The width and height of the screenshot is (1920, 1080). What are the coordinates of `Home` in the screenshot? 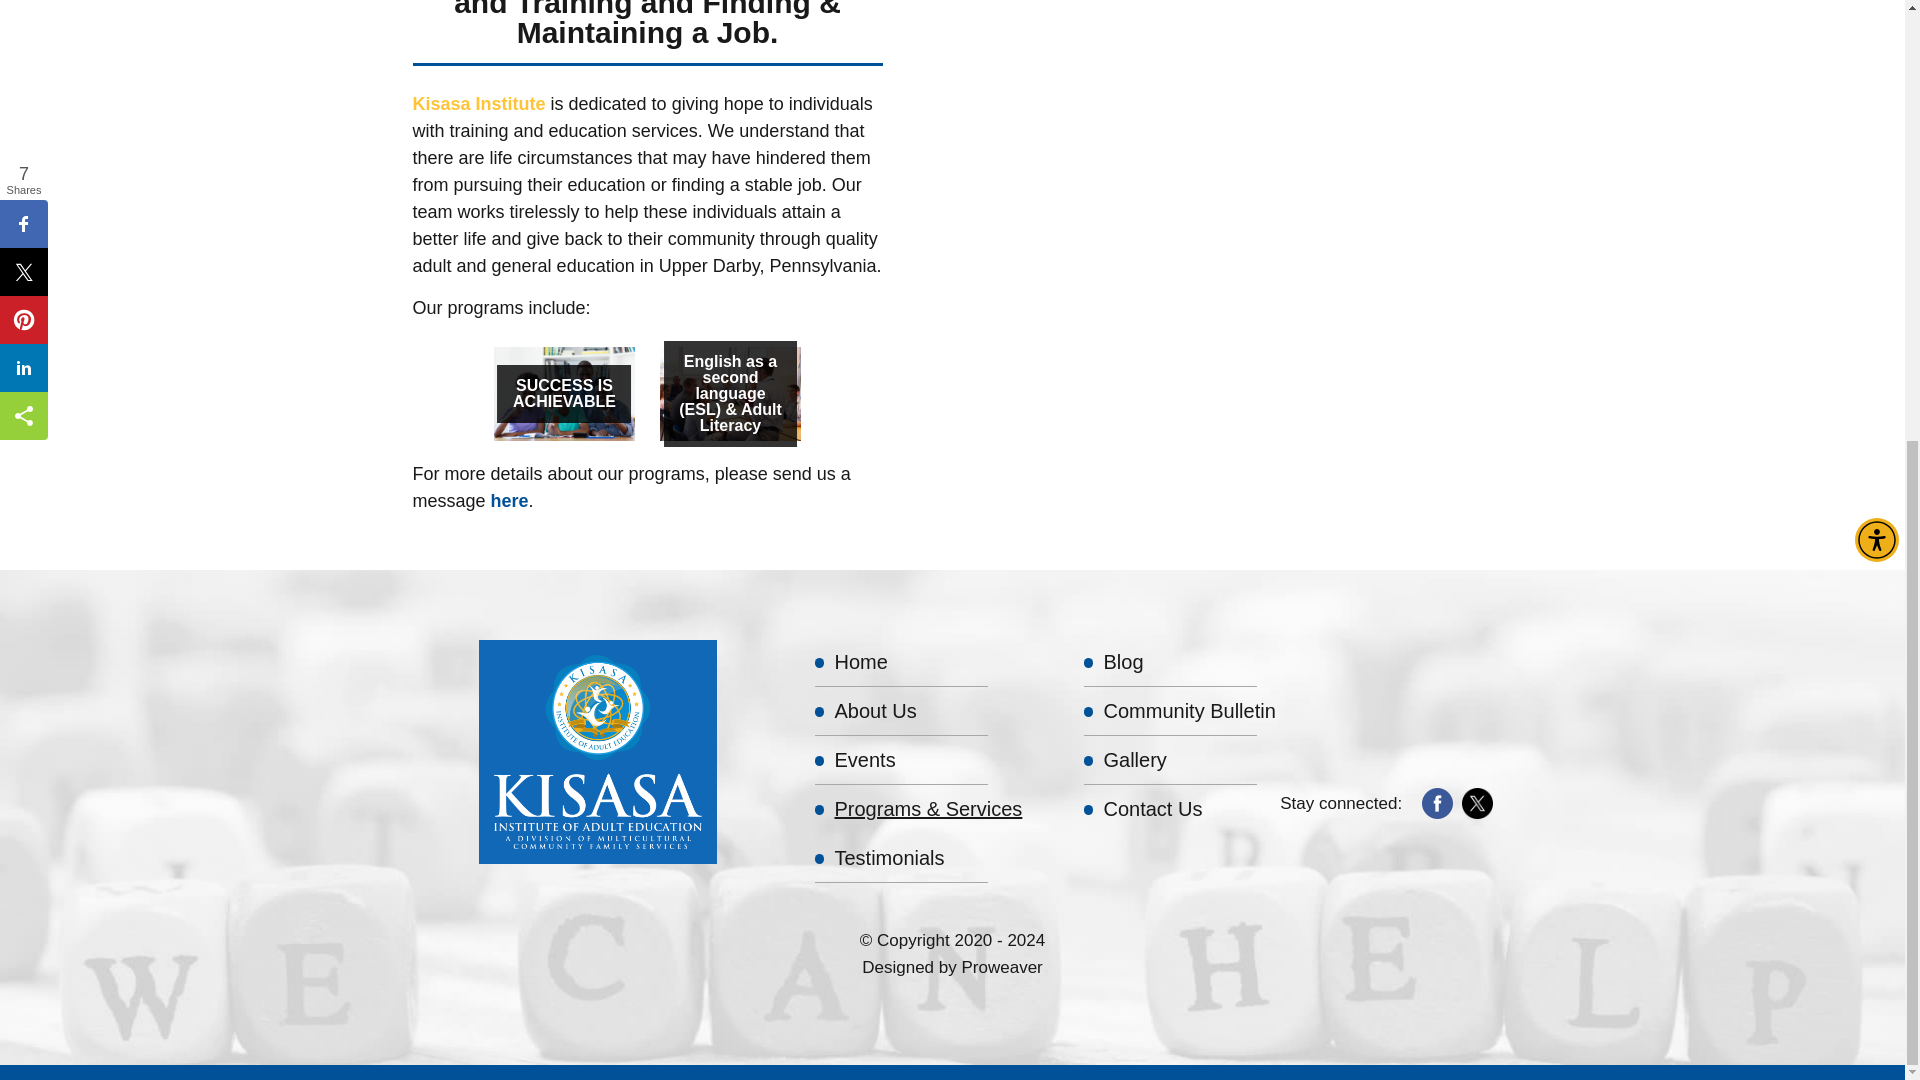 It's located at (940, 662).